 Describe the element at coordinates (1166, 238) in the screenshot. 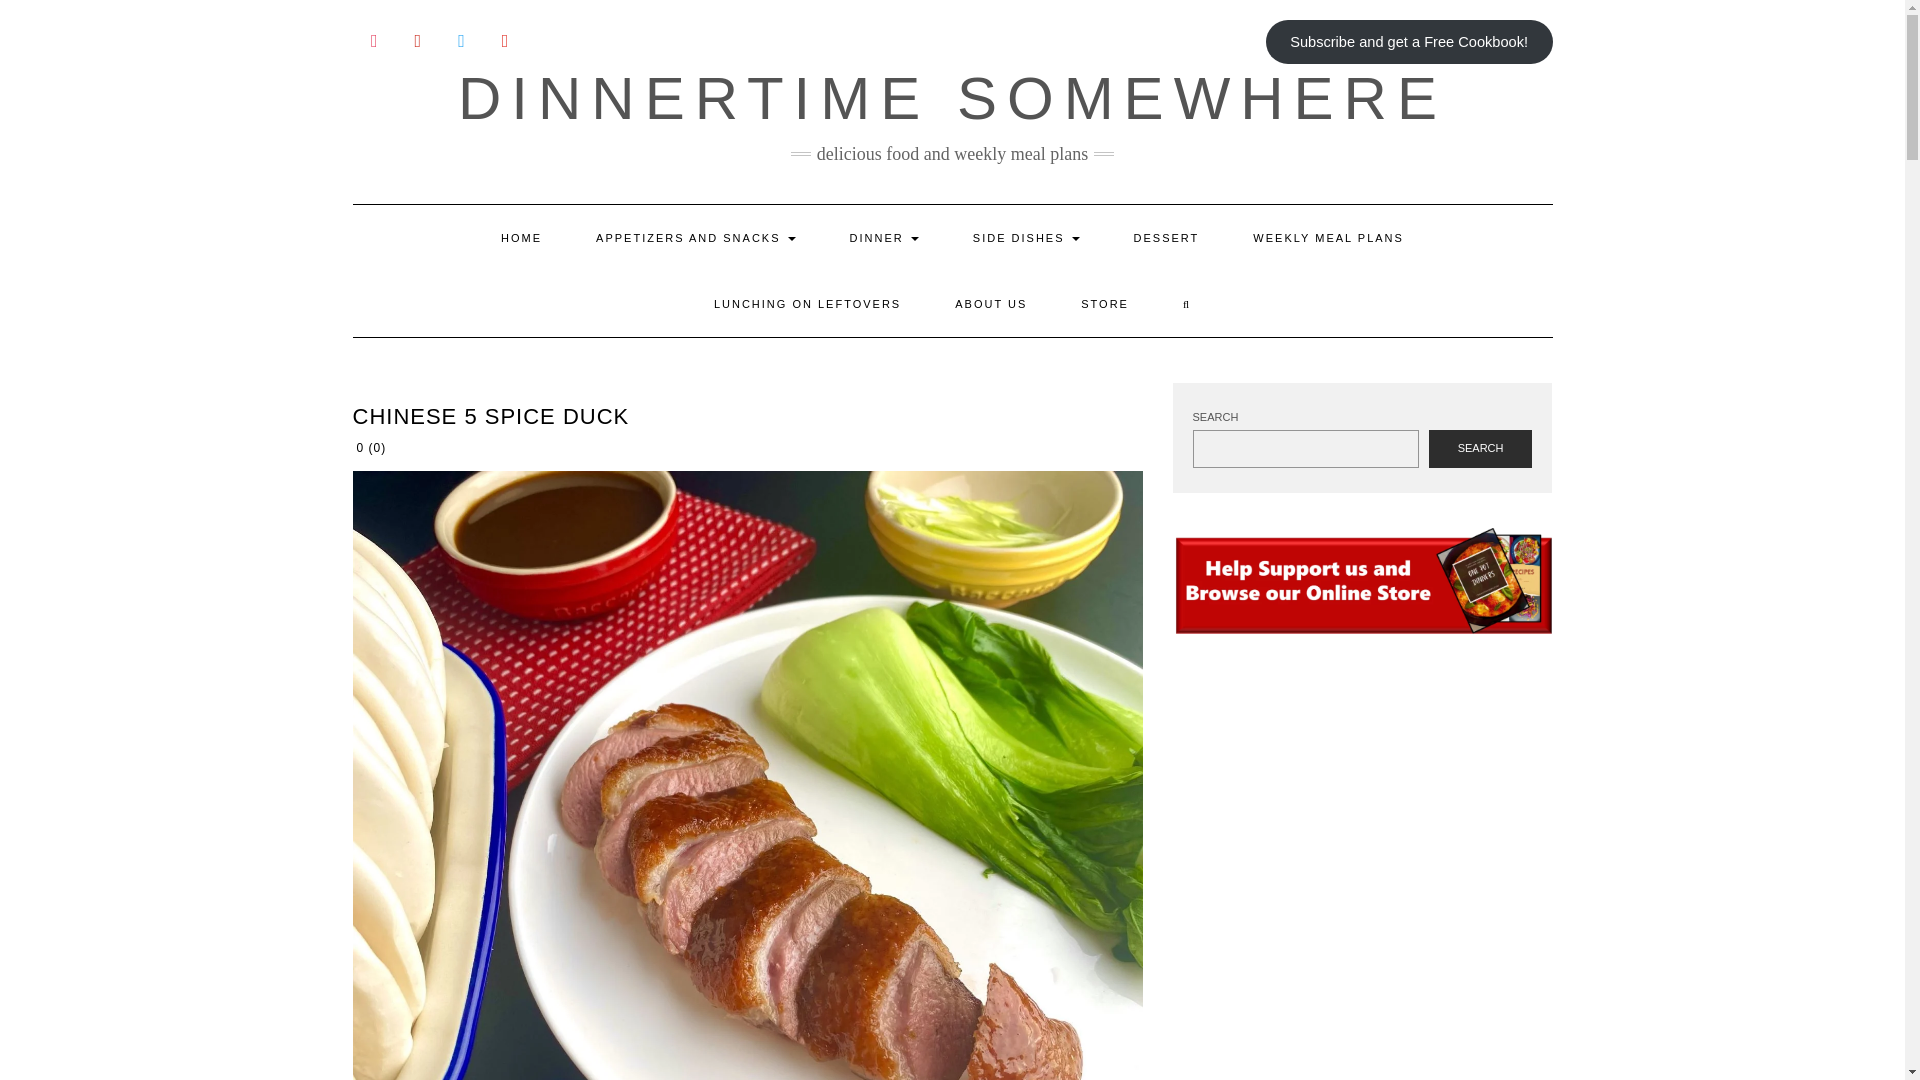

I see `DESSERT` at that location.